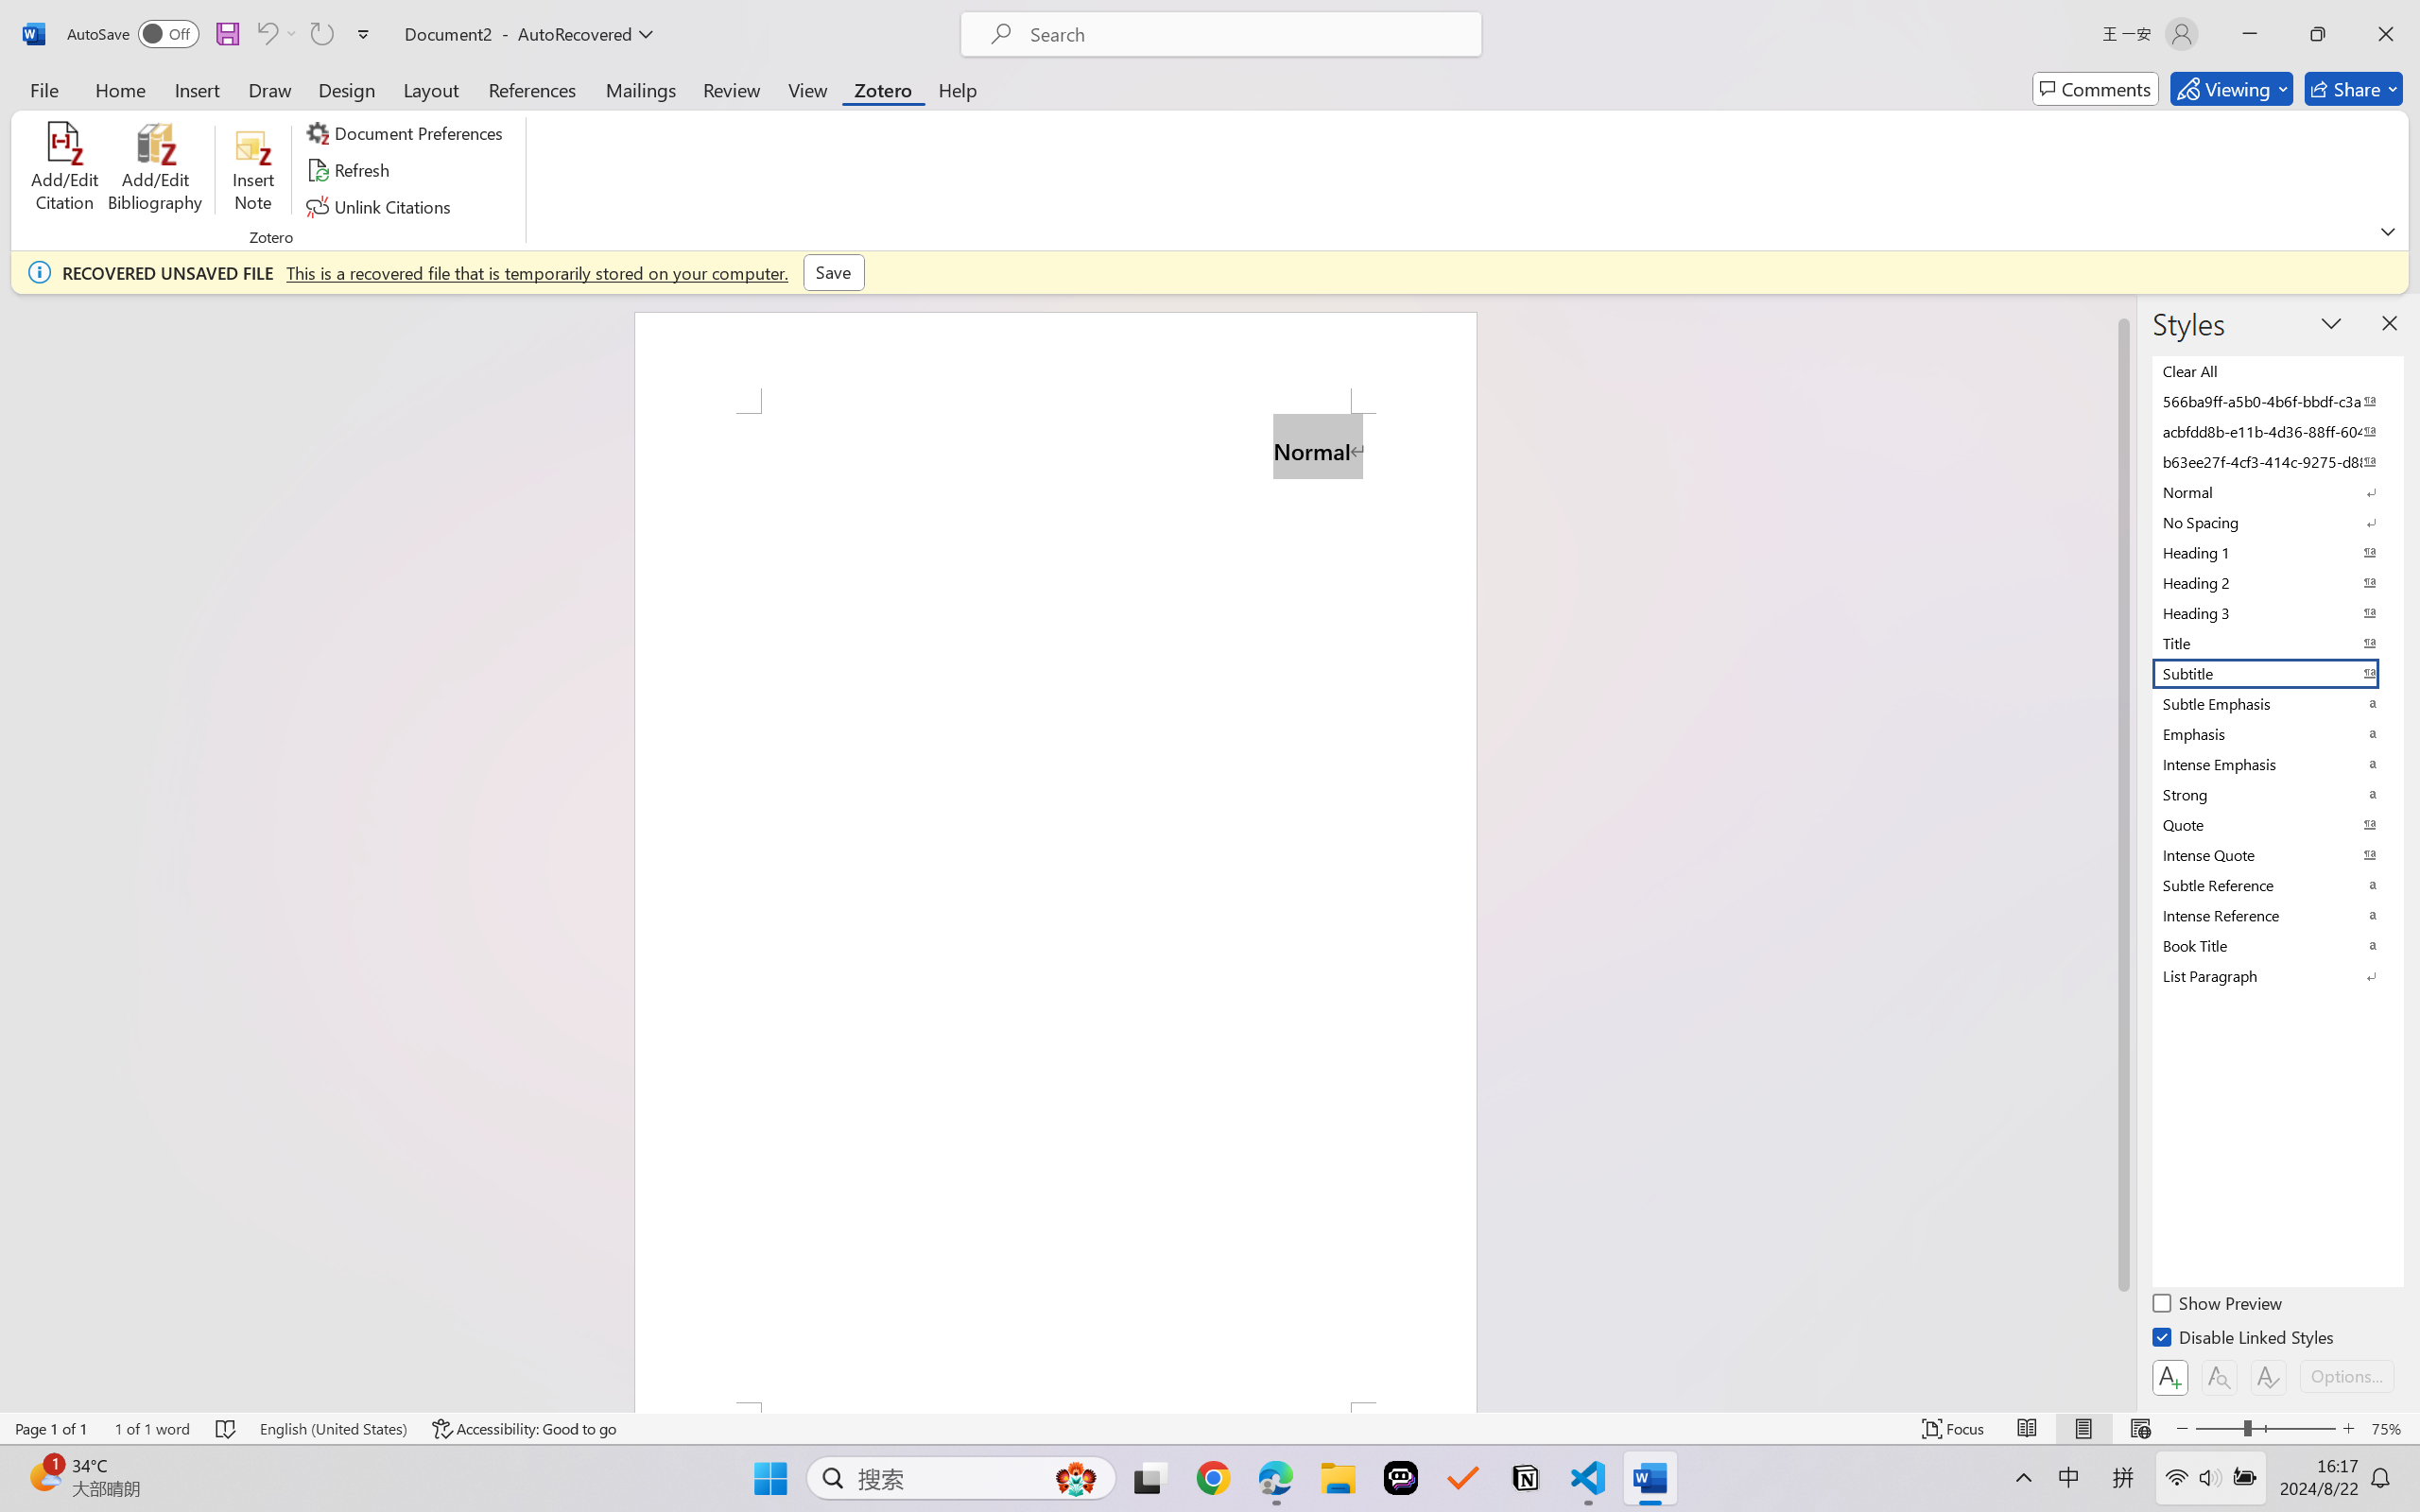  What do you see at coordinates (64, 170) in the screenshot?
I see `Add/Edit Citation` at bounding box center [64, 170].